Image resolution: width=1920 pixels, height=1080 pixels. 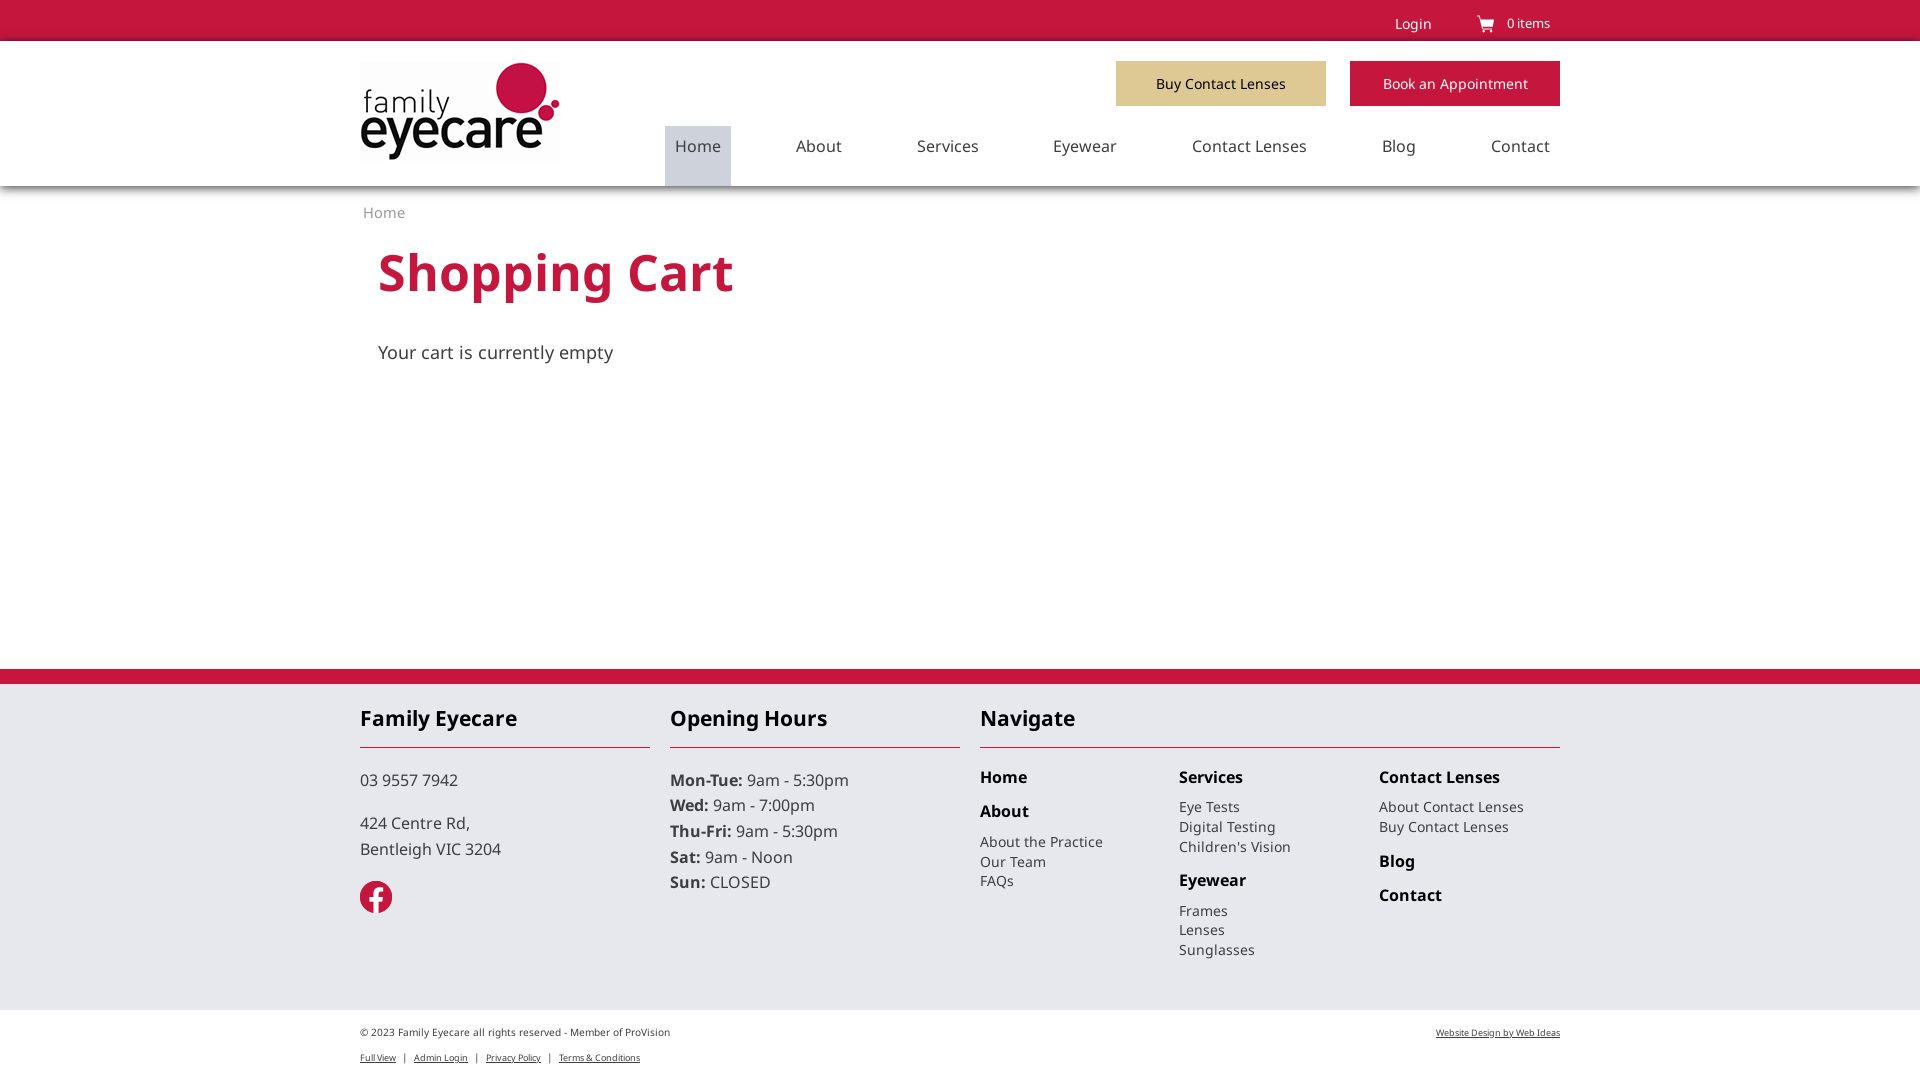 I want to click on Buy Contact Lenses, so click(x=1221, y=84).